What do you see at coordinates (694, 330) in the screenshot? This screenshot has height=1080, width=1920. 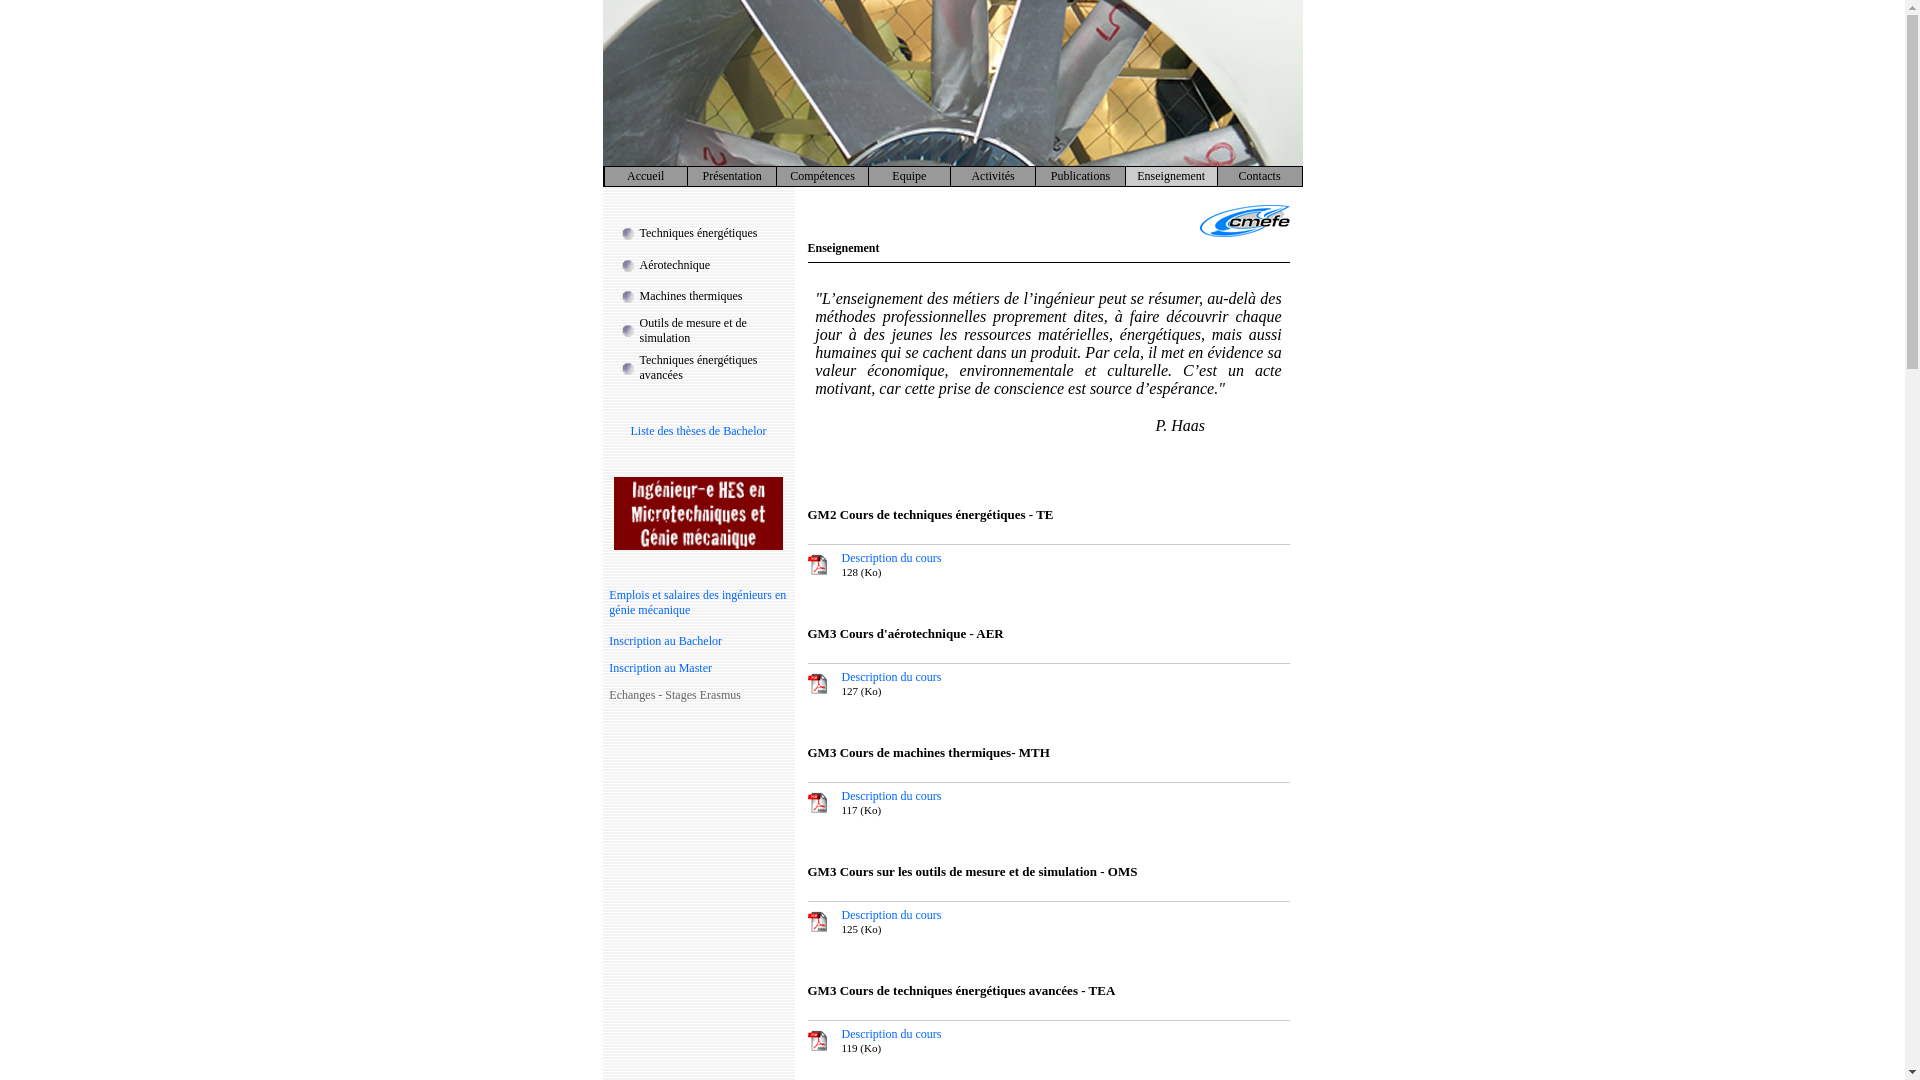 I see `Outils de mesure et de simulation` at bounding box center [694, 330].